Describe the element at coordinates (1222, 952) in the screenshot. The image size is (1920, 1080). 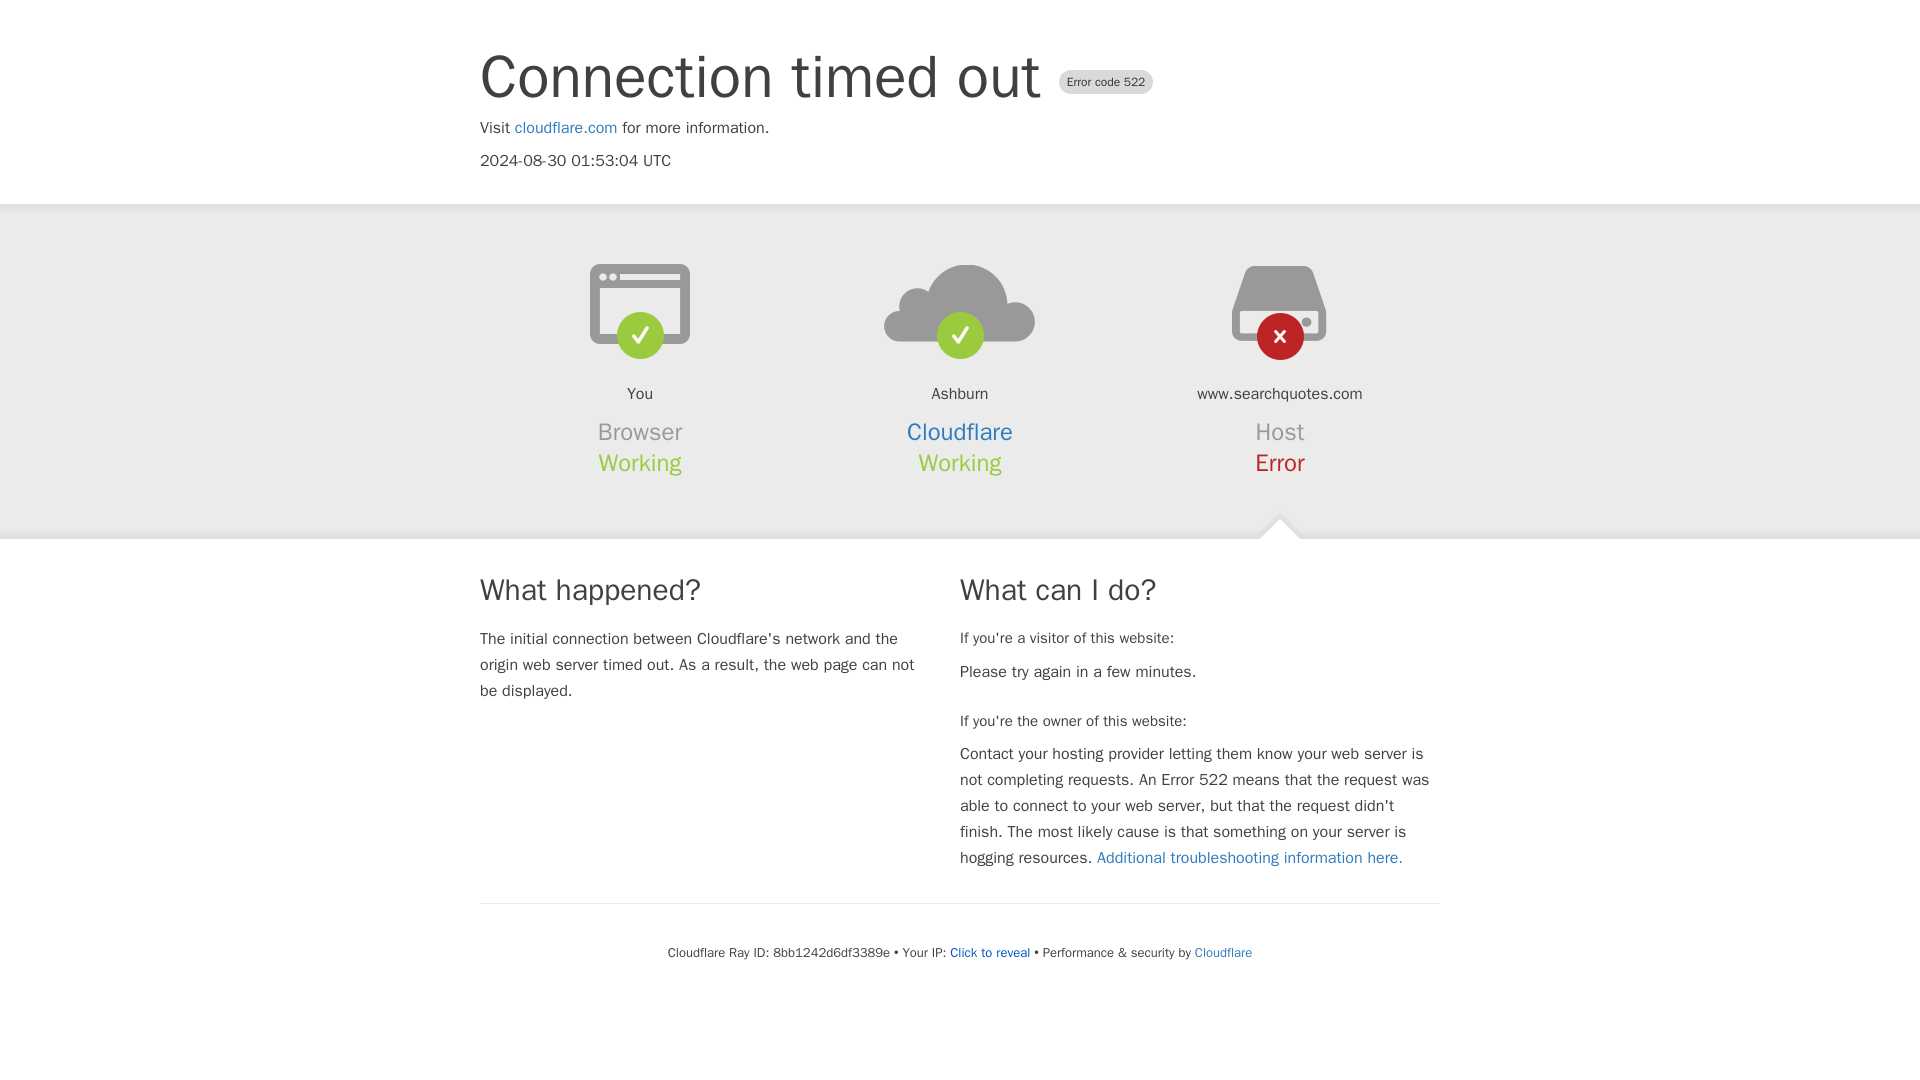
I see `Cloudflare` at that location.